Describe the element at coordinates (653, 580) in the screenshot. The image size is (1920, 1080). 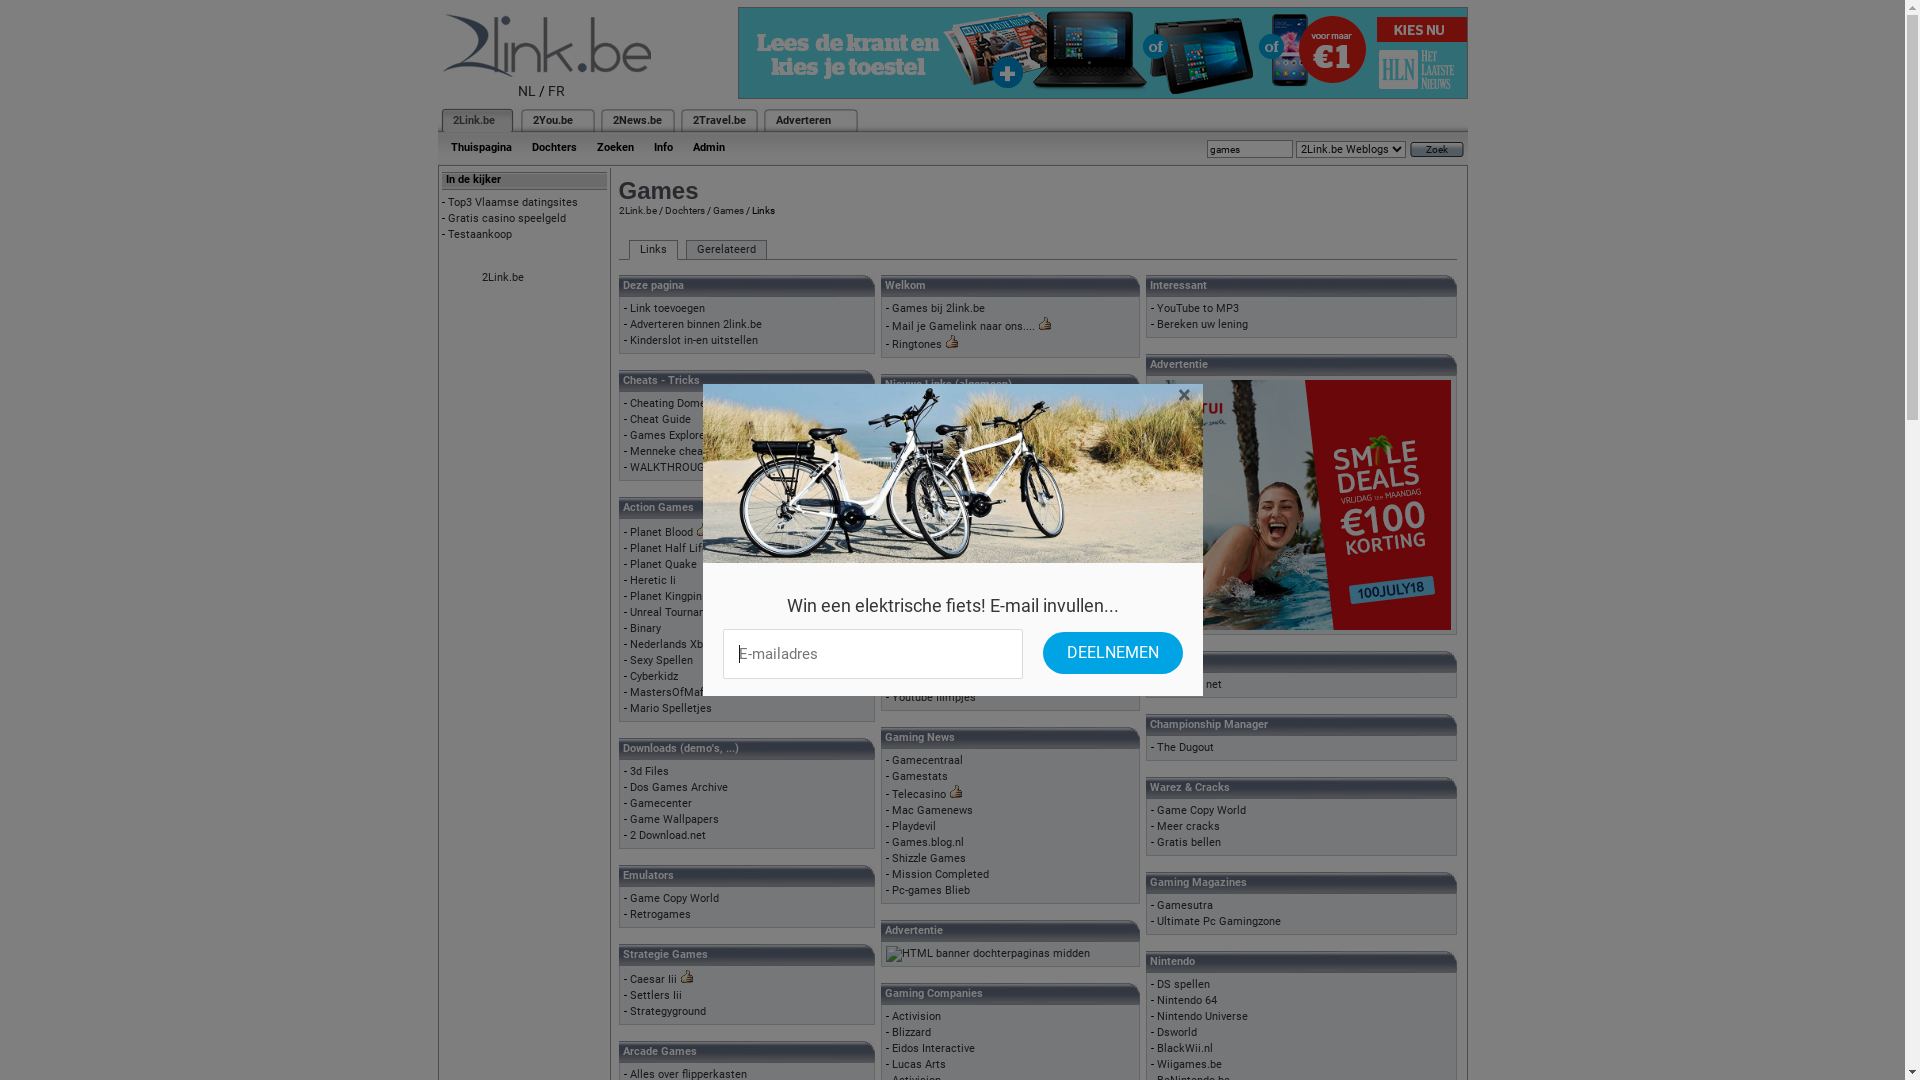
I see `Heretic Ii` at that location.